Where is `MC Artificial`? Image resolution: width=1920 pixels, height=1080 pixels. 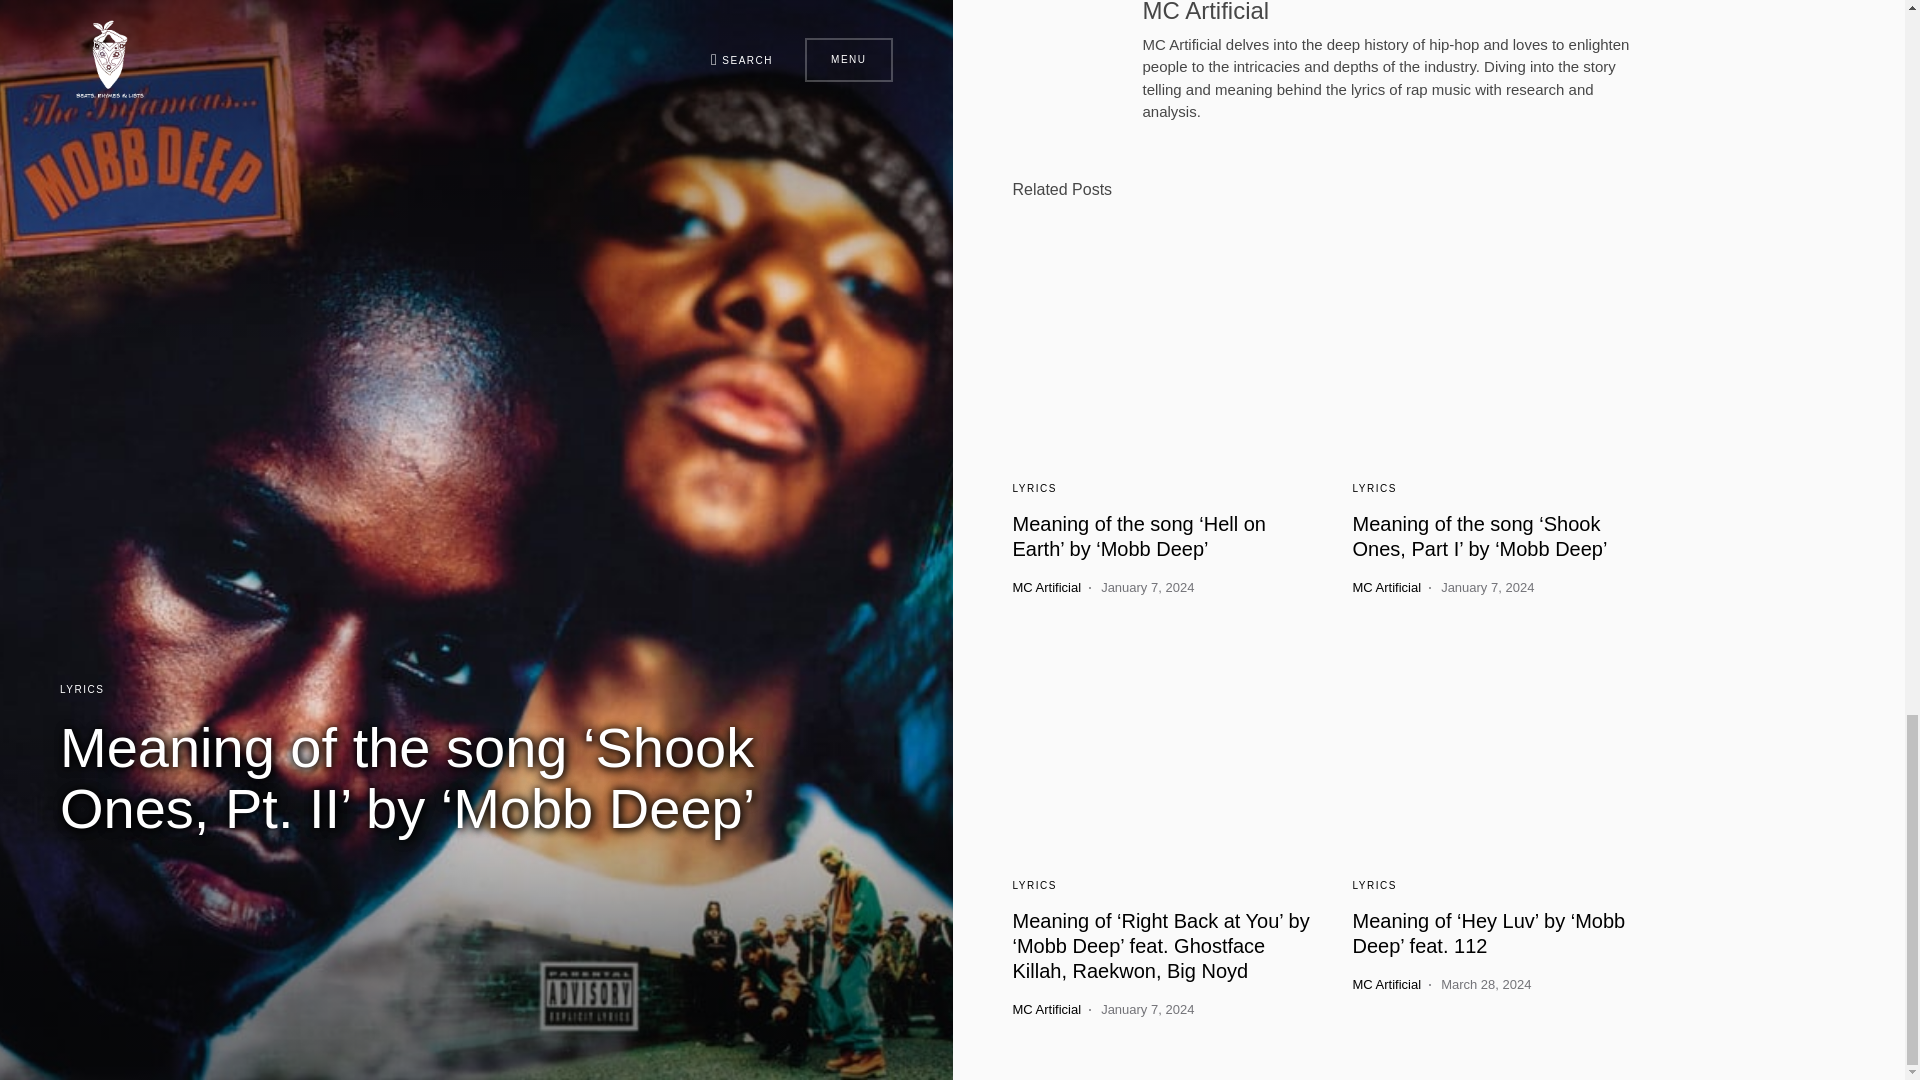 MC Artificial is located at coordinates (1386, 588).